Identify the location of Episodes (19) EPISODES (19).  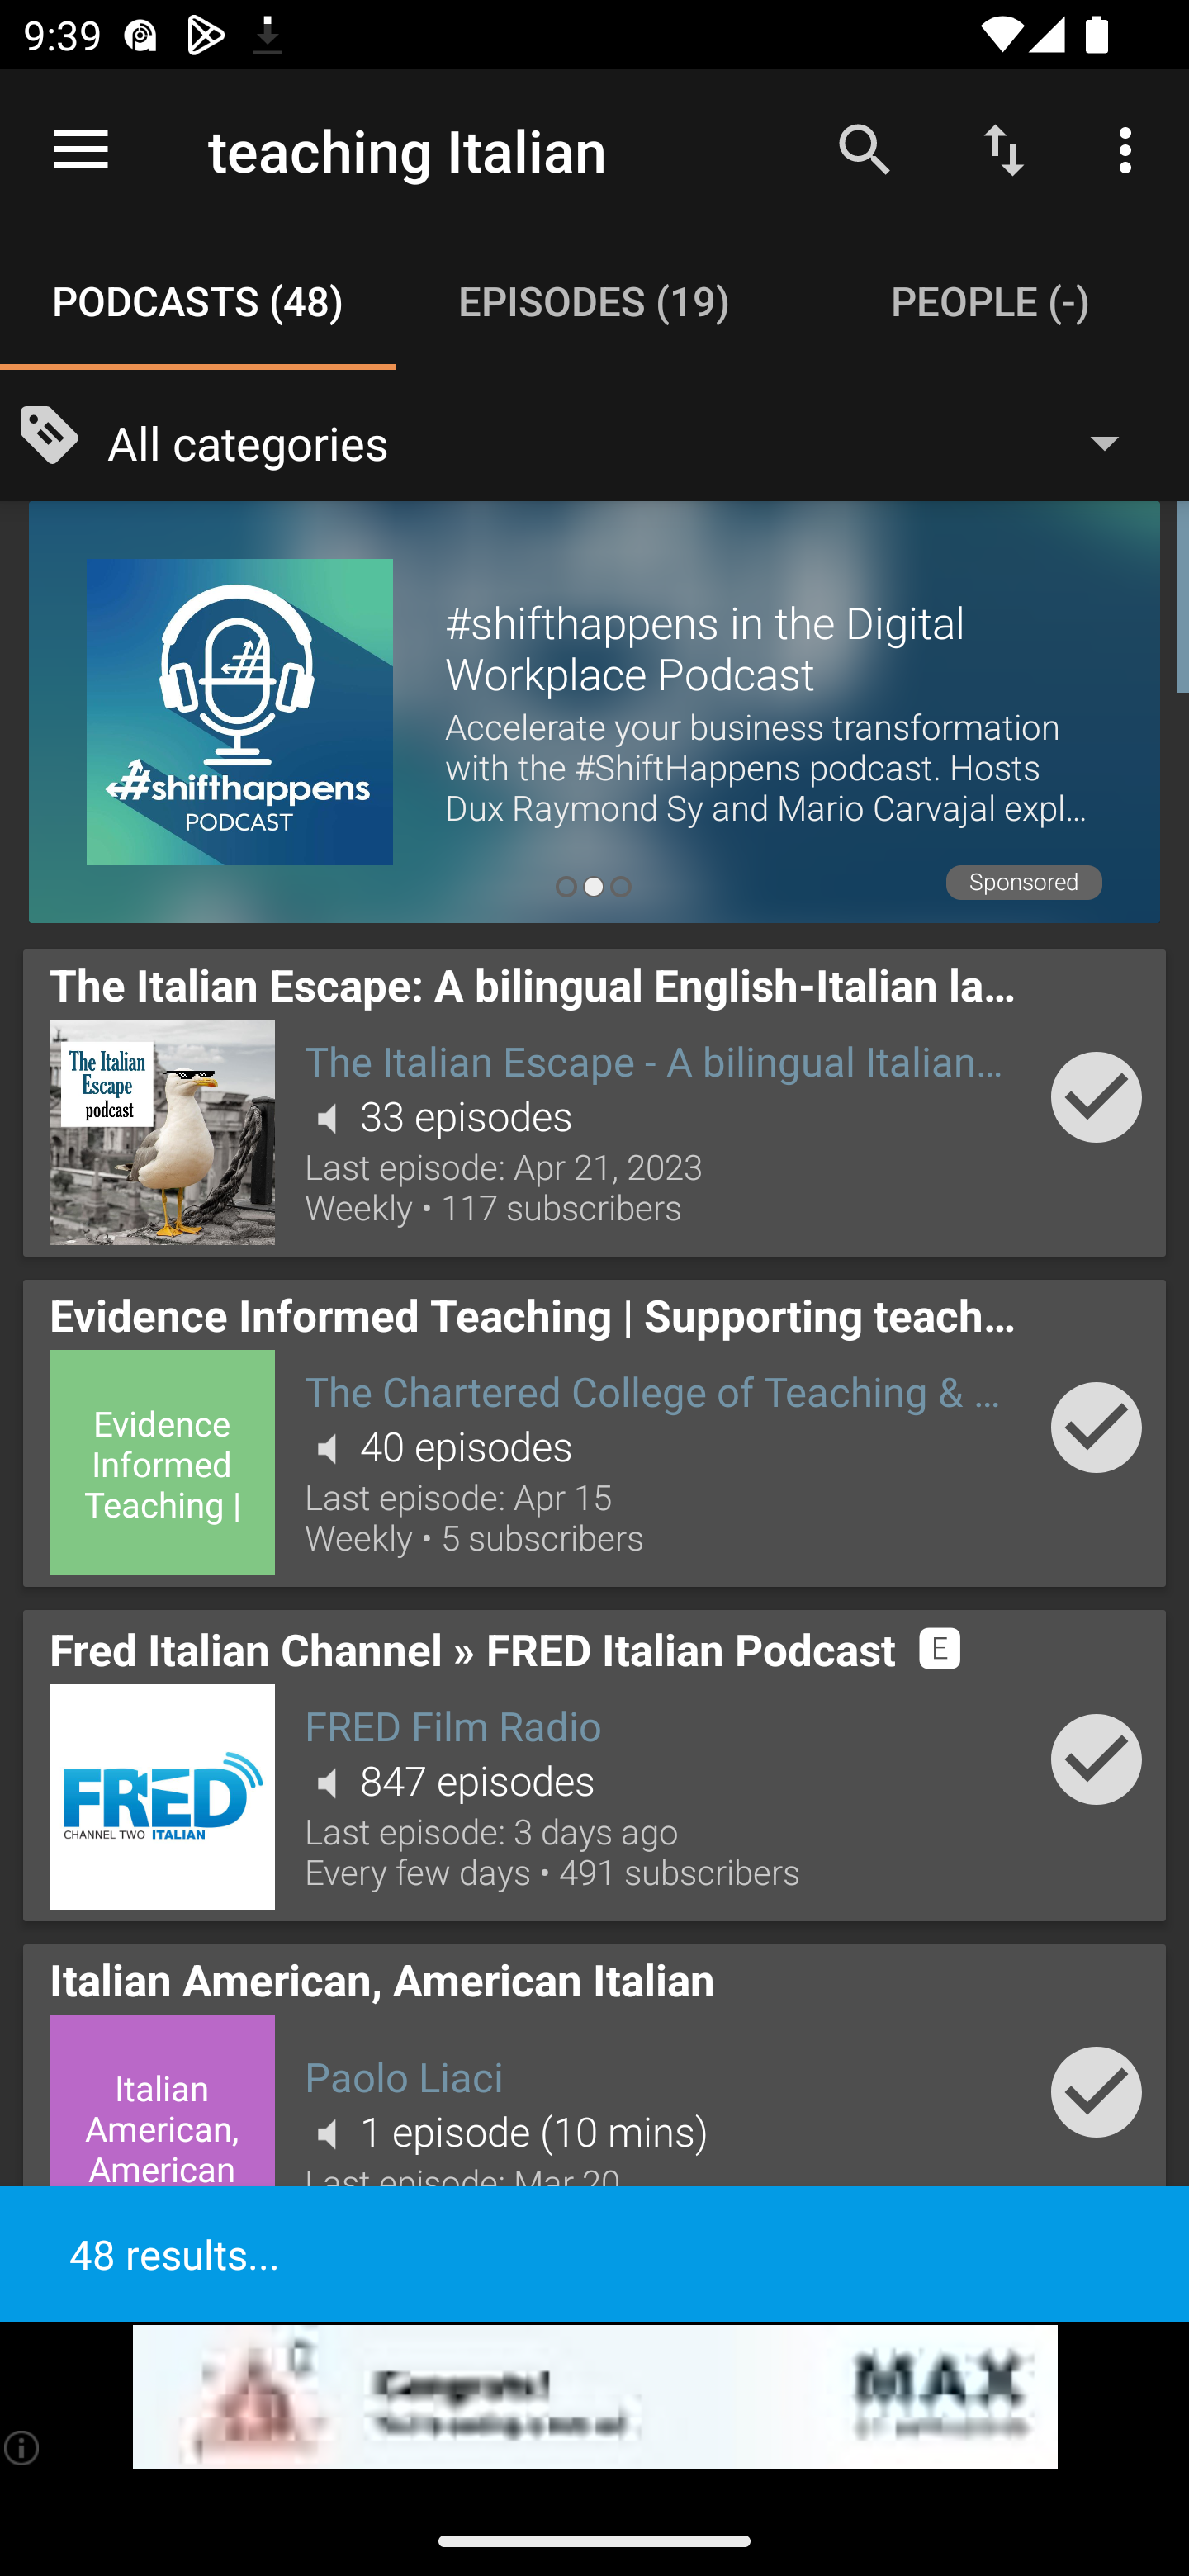
(594, 301).